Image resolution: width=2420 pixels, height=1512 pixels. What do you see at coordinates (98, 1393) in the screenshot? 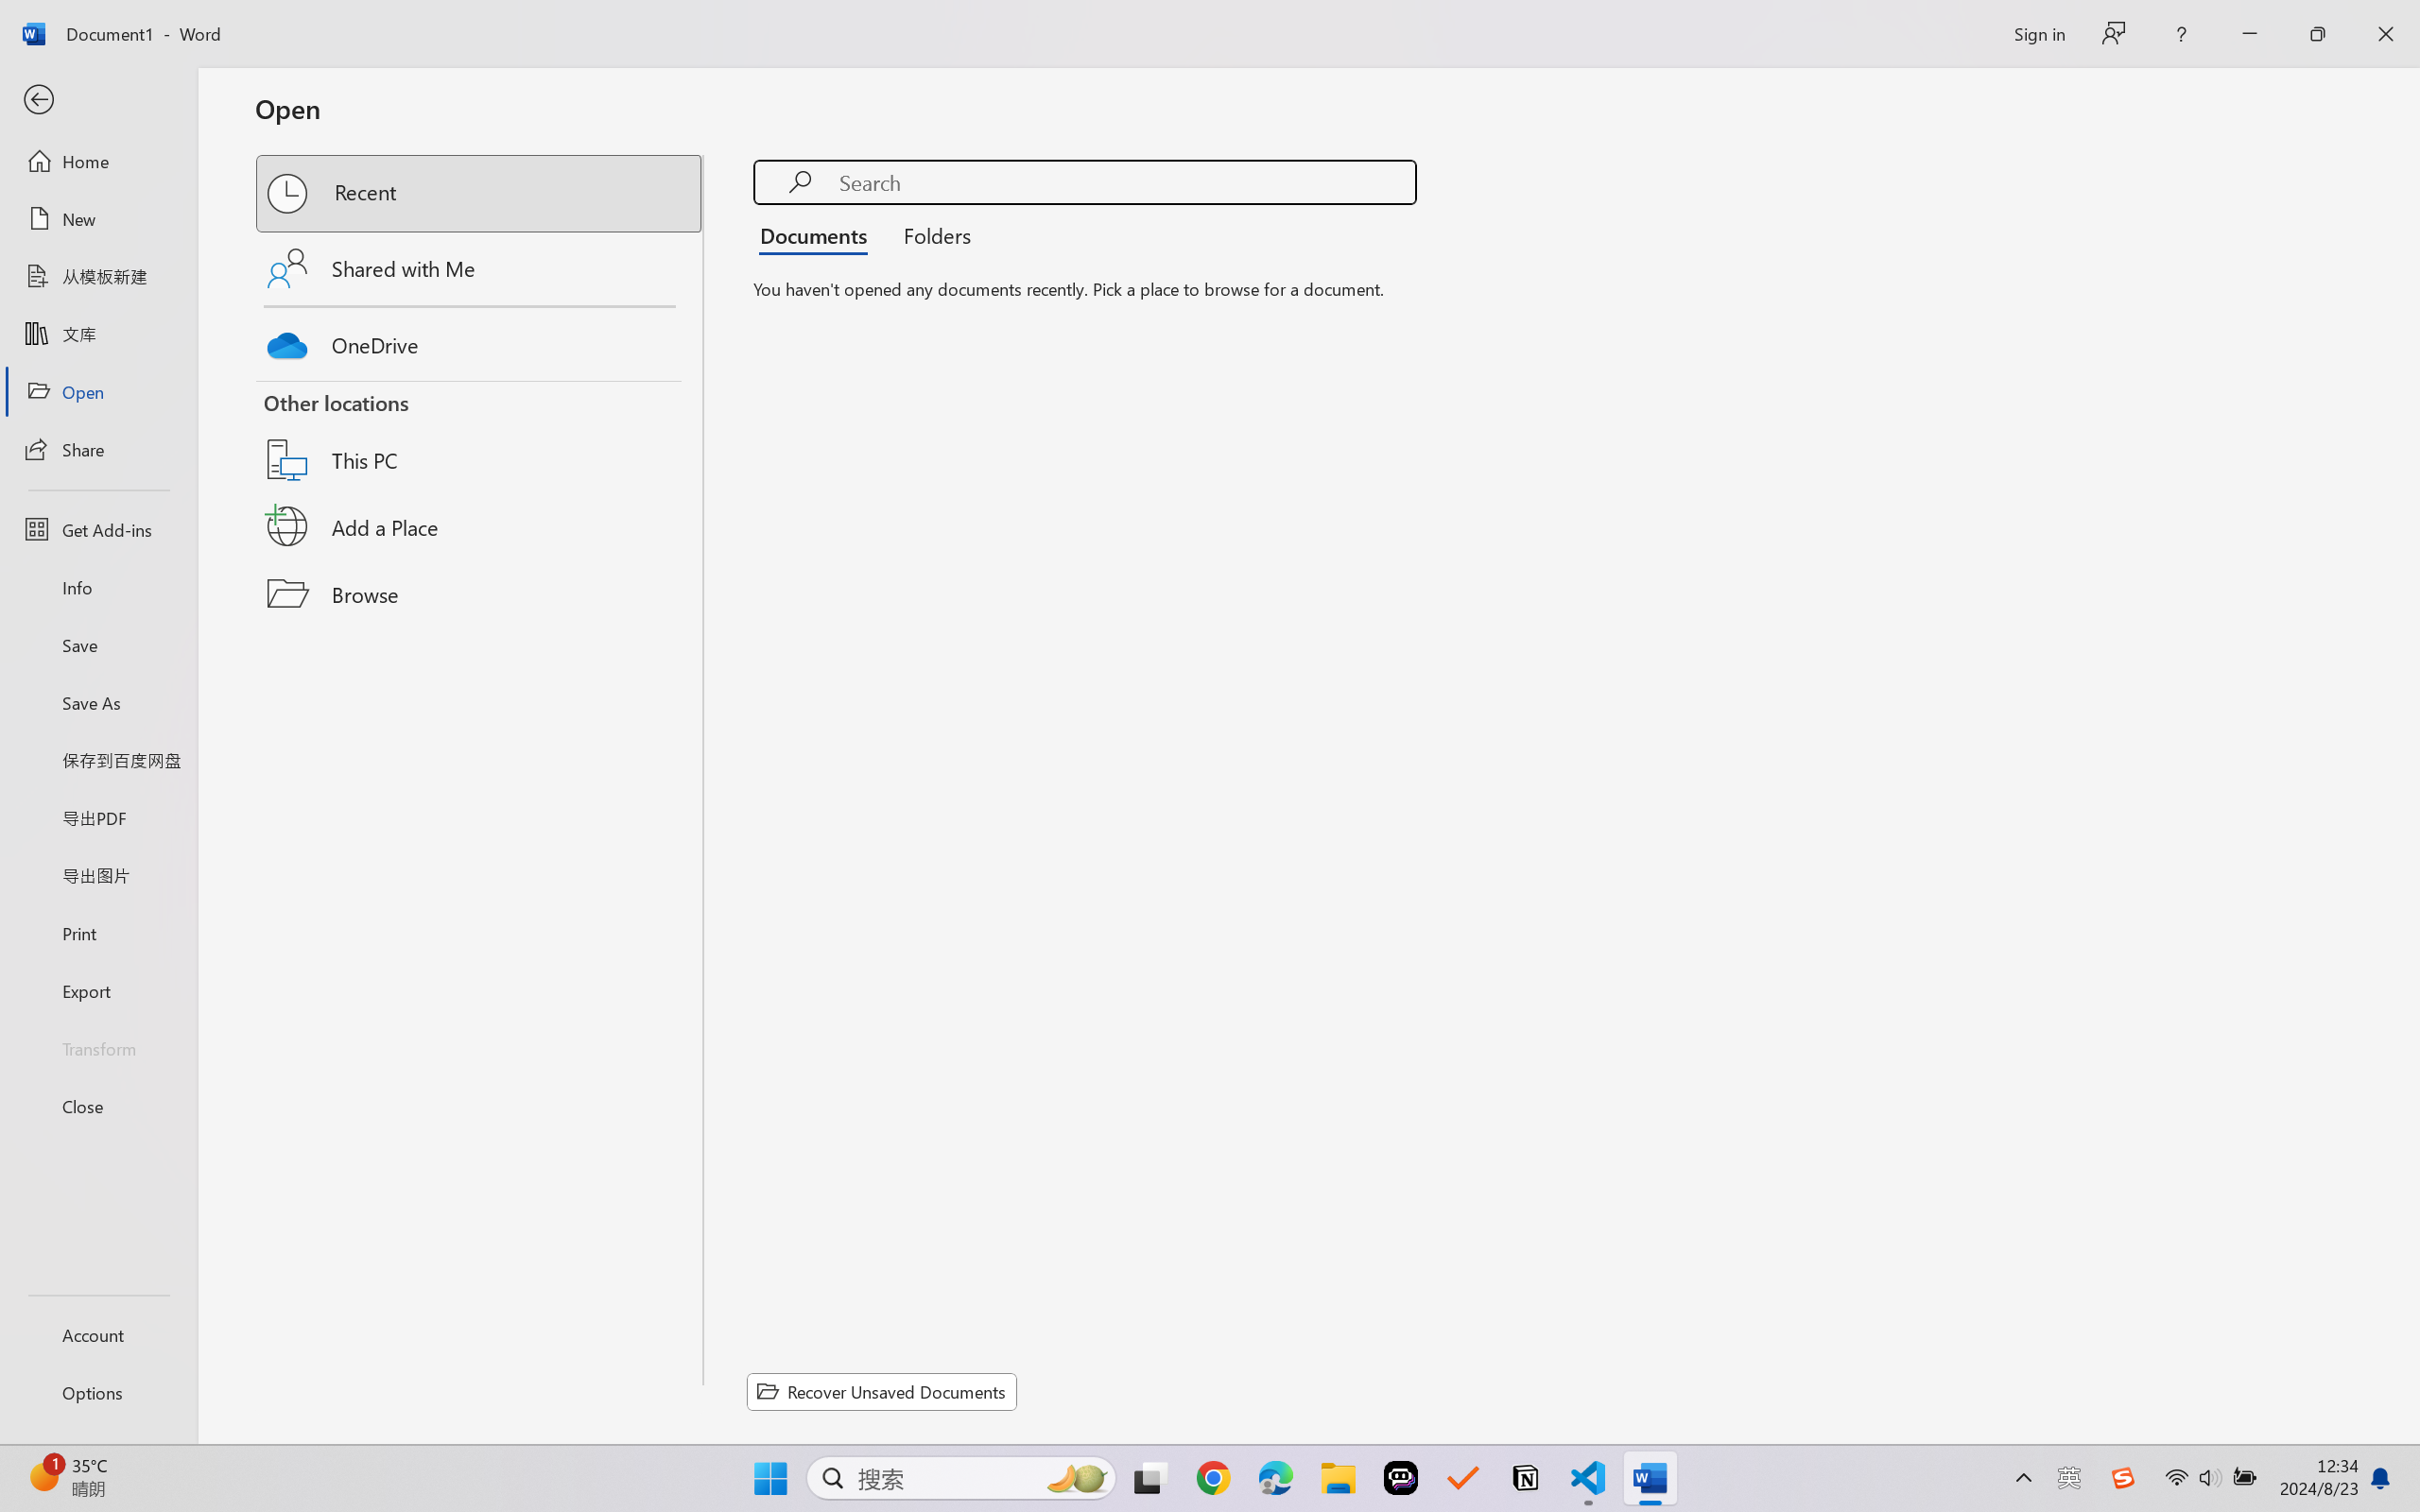
I see `Options` at bounding box center [98, 1393].